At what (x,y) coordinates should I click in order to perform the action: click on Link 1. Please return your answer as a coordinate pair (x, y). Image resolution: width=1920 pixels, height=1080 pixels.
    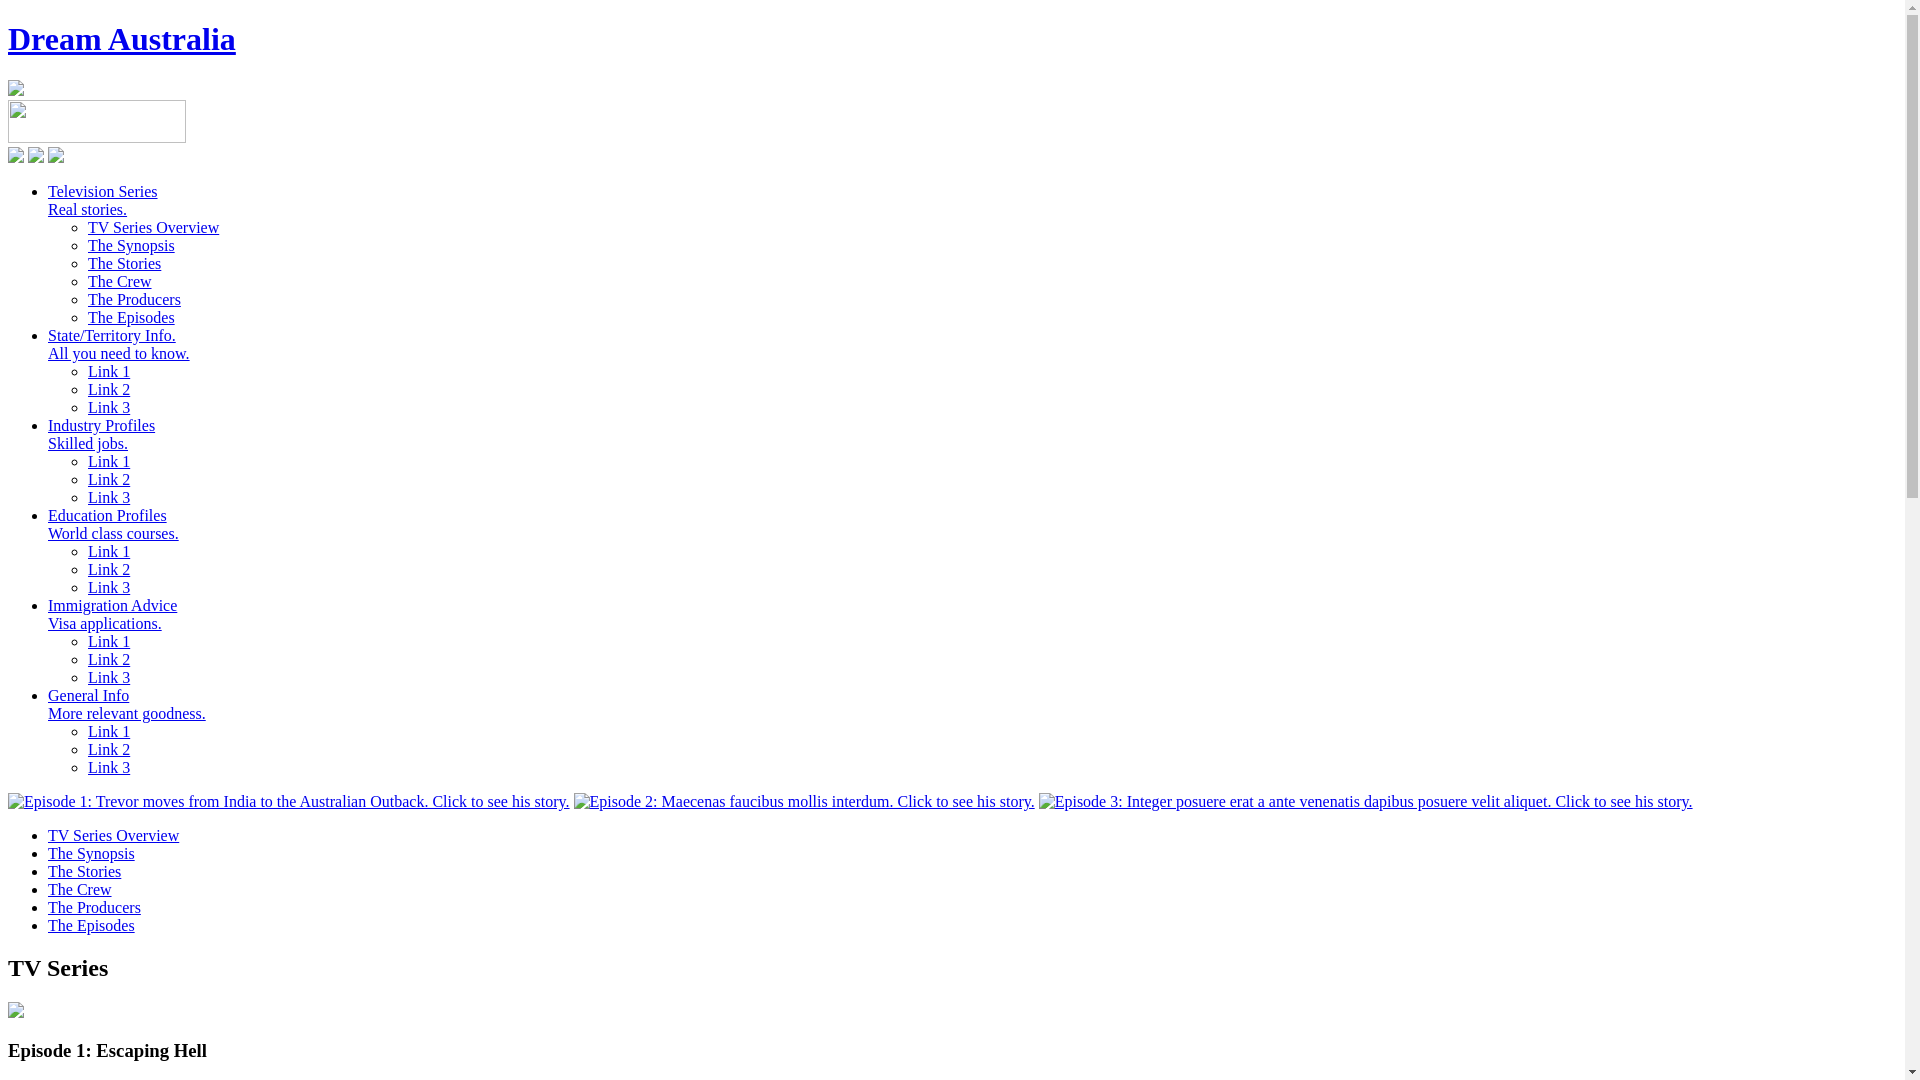
    Looking at the image, I should click on (109, 642).